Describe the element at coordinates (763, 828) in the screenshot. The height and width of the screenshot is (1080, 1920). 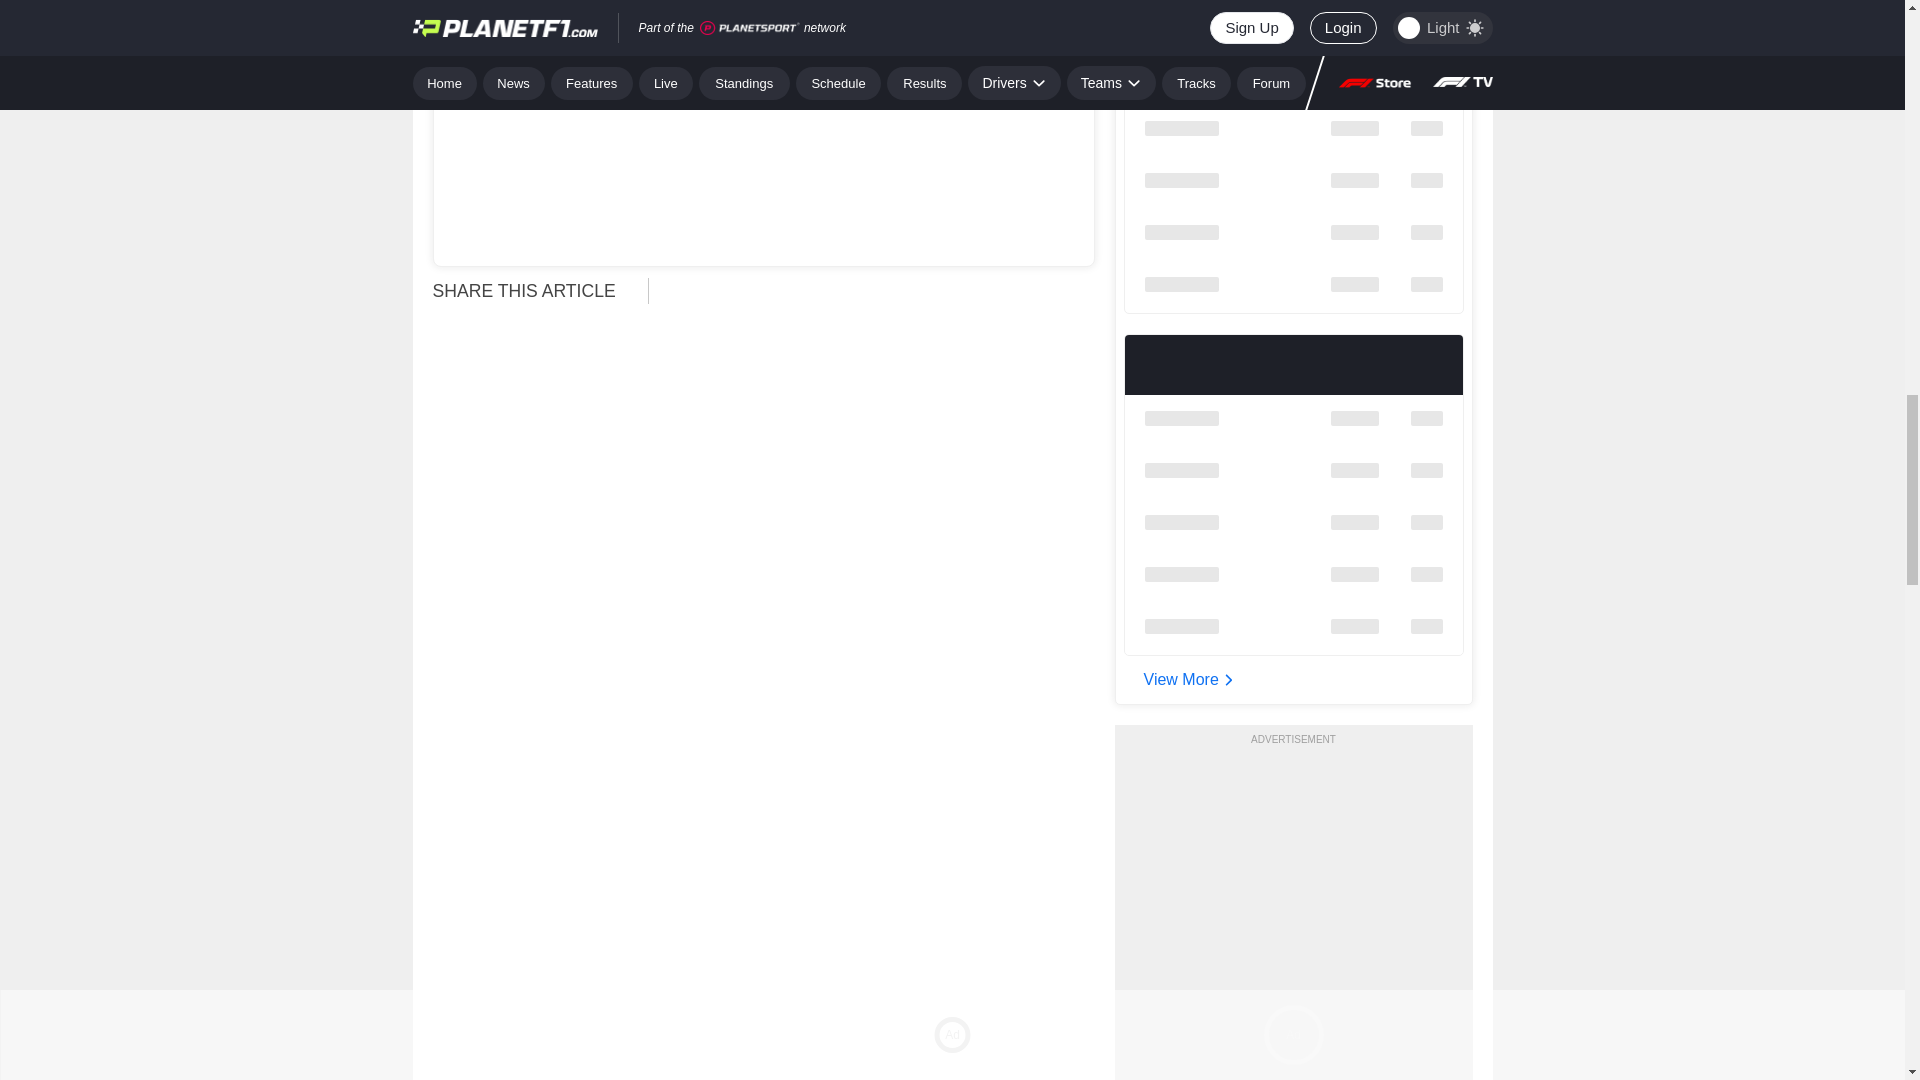
I see `Vuukle Comments Widget` at that location.